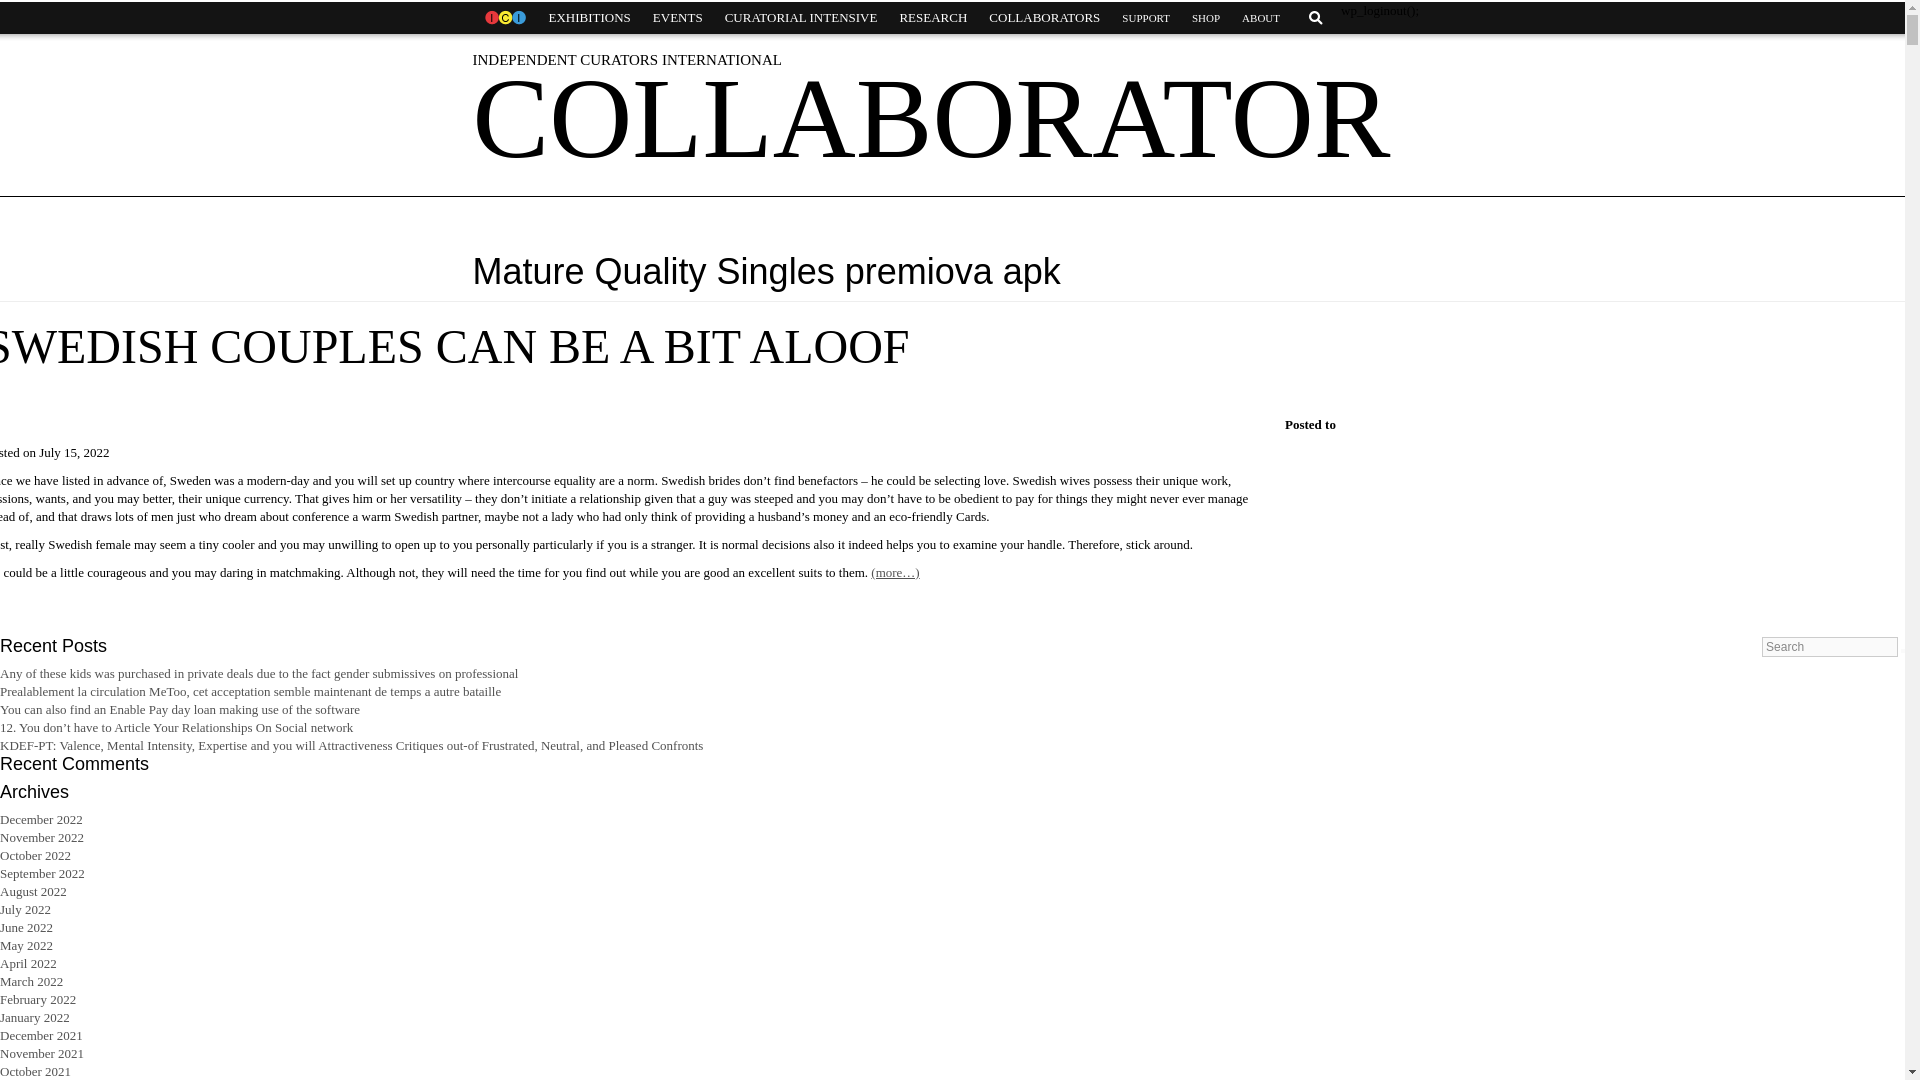 Image resolution: width=1920 pixels, height=1080 pixels. Describe the element at coordinates (504, 18) in the screenshot. I see `HOME` at that location.